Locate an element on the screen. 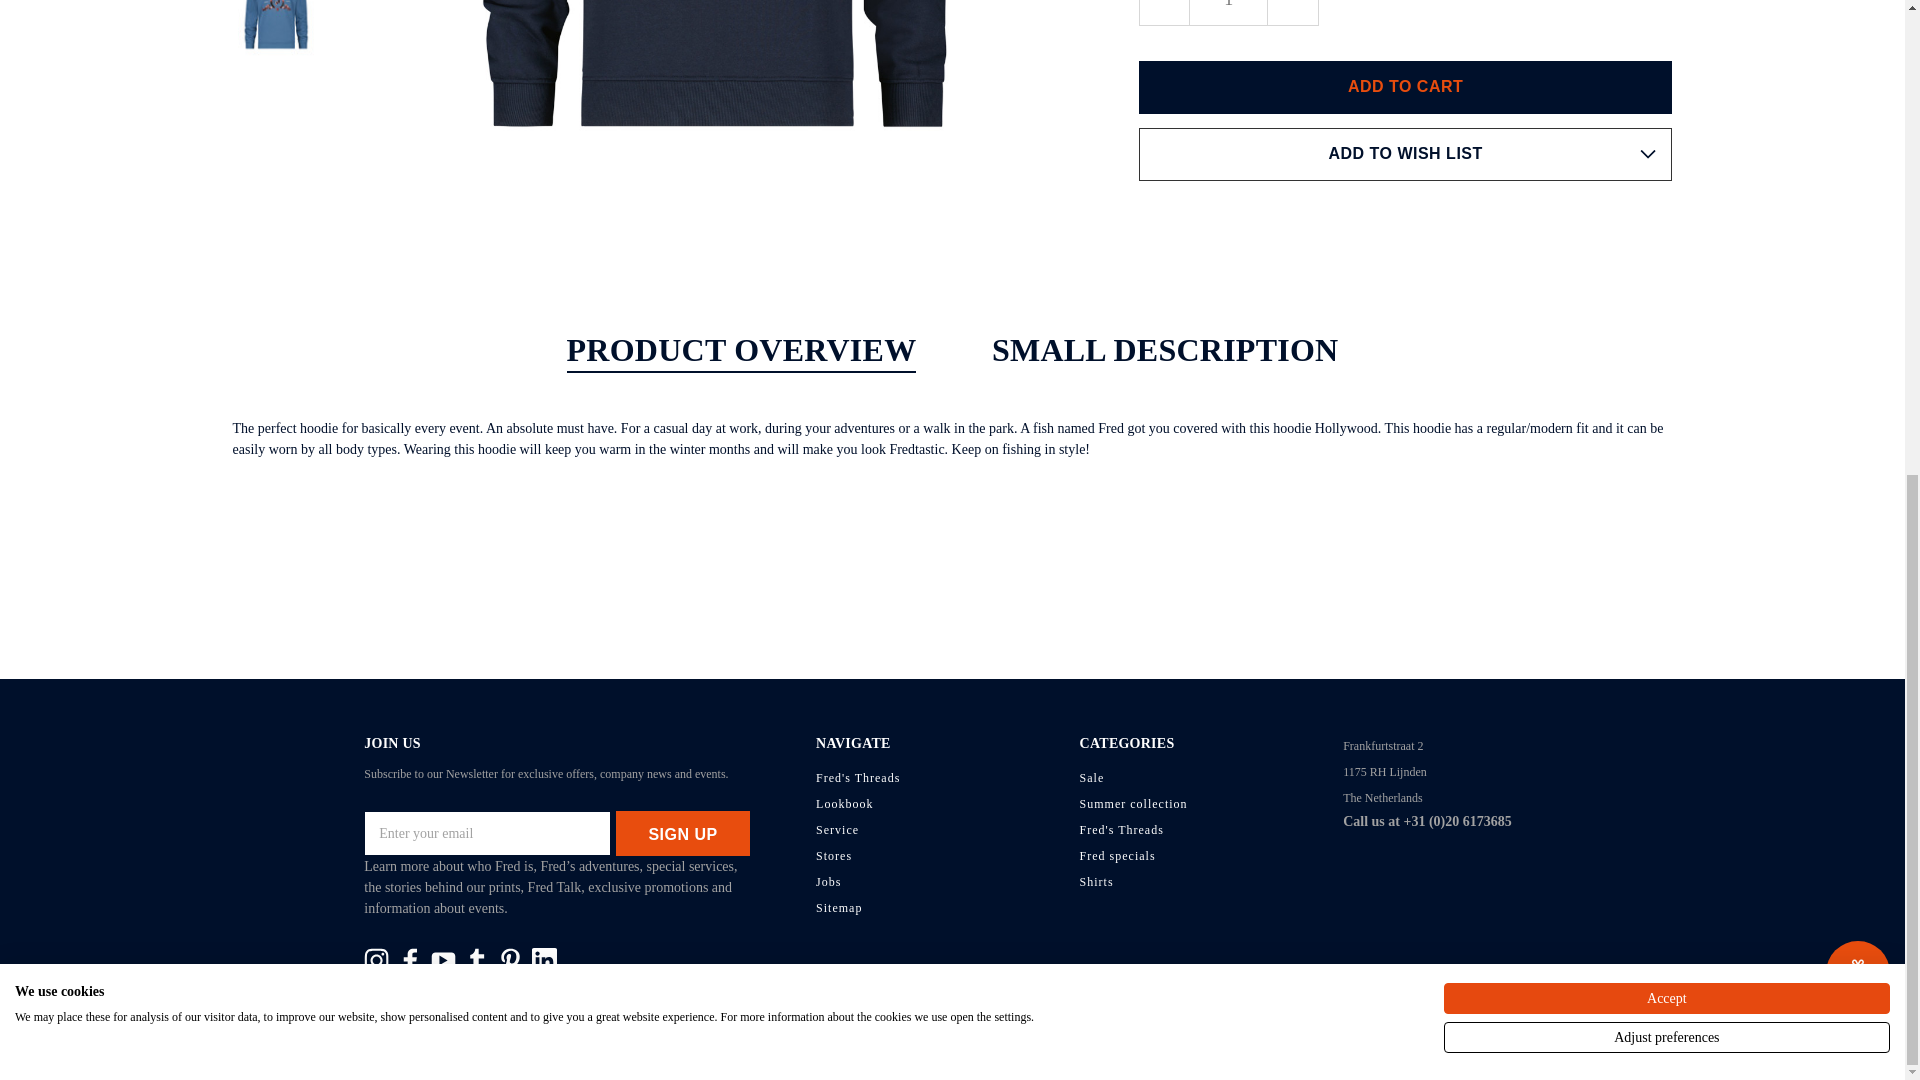  Sign Up is located at coordinates (683, 834).